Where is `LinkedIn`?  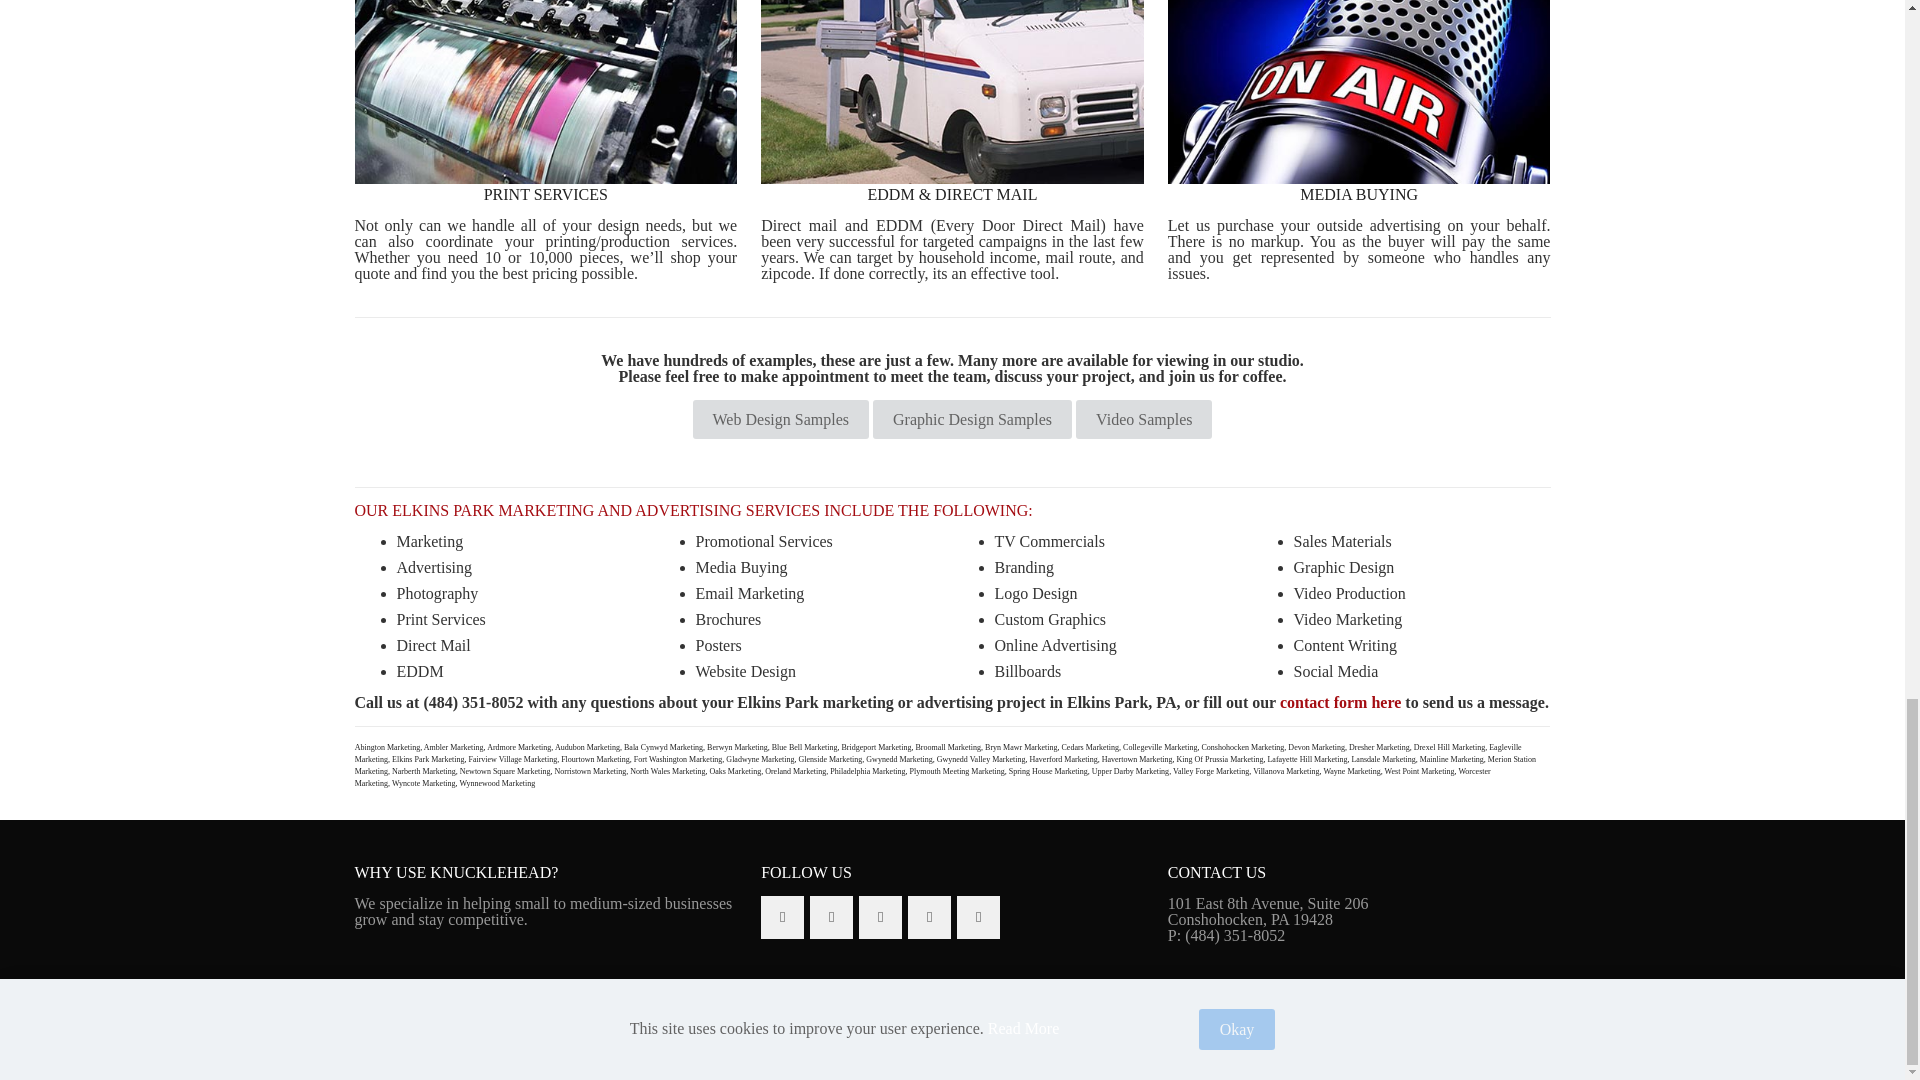 LinkedIn is located at coordinates (1506, 1027).